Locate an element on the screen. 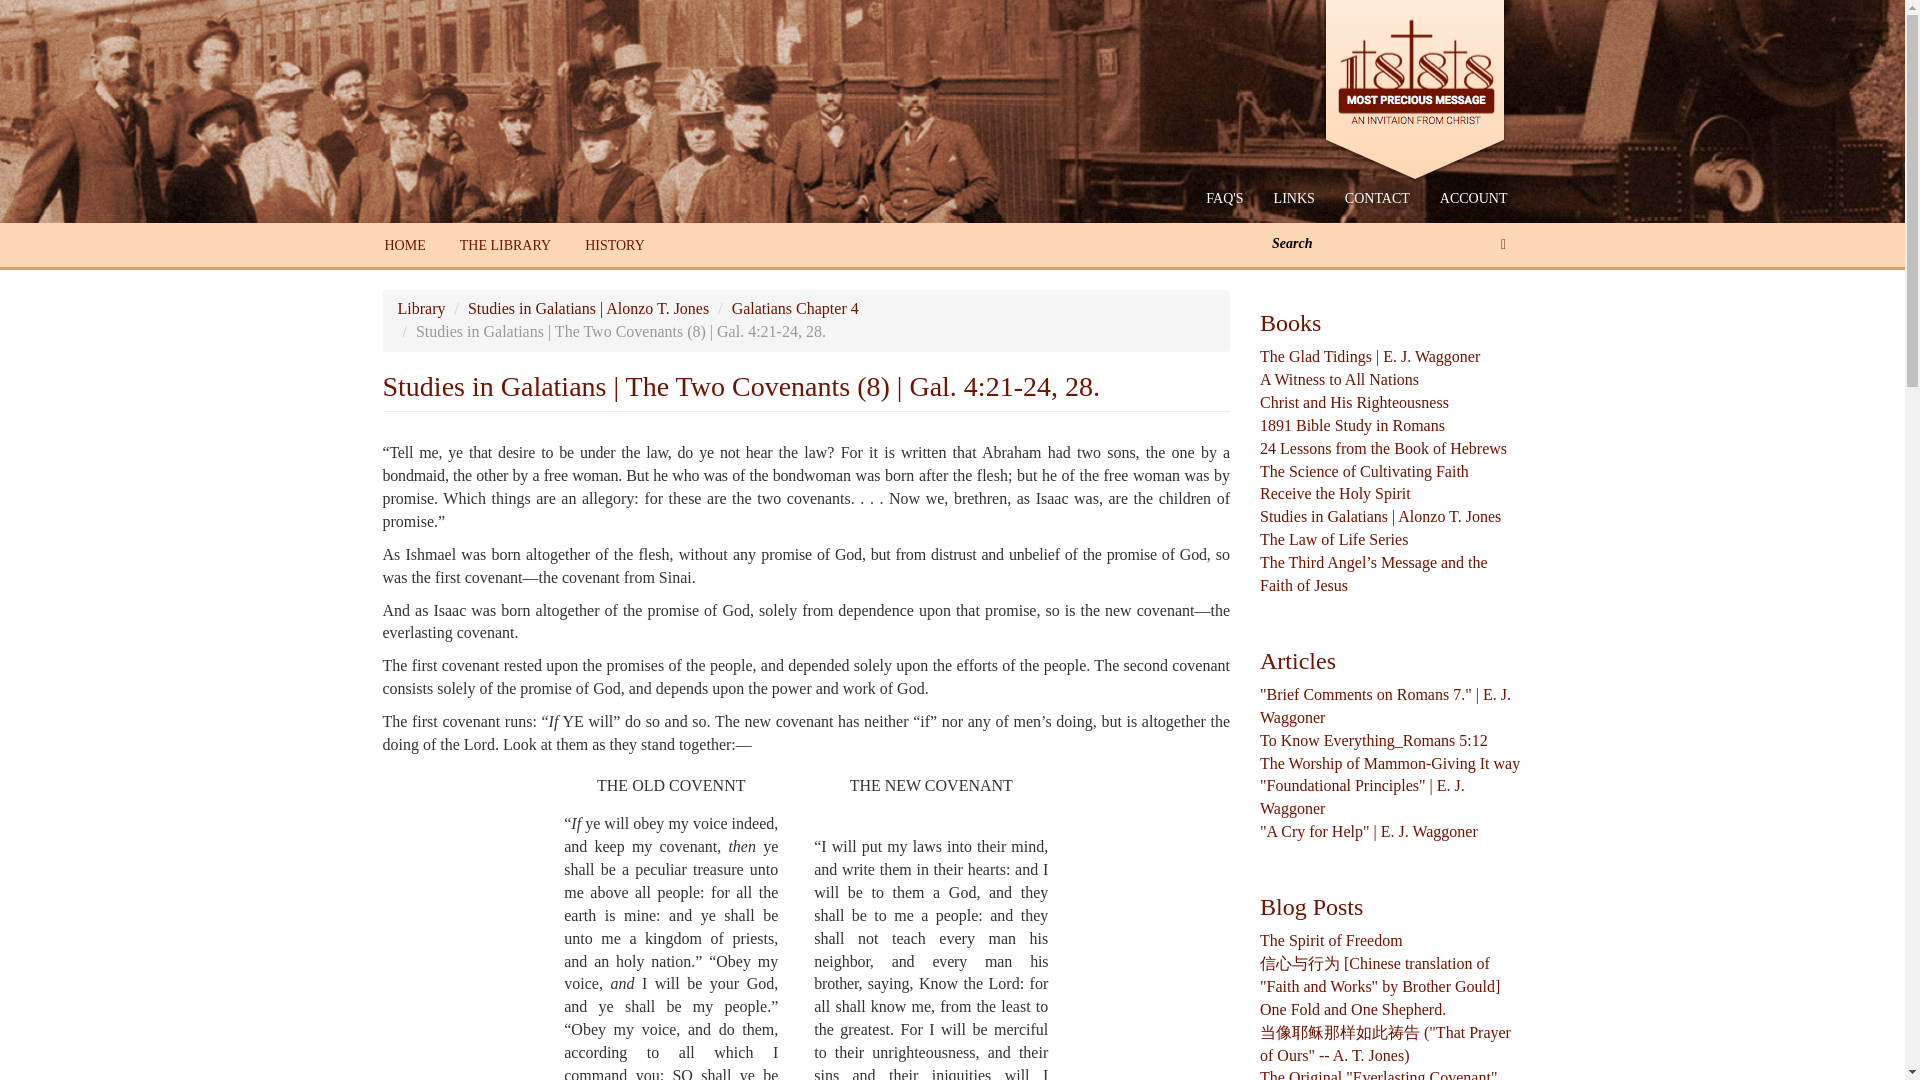 The image size is (1920, 1080). HISTORY is located at coordinates (615, 245).